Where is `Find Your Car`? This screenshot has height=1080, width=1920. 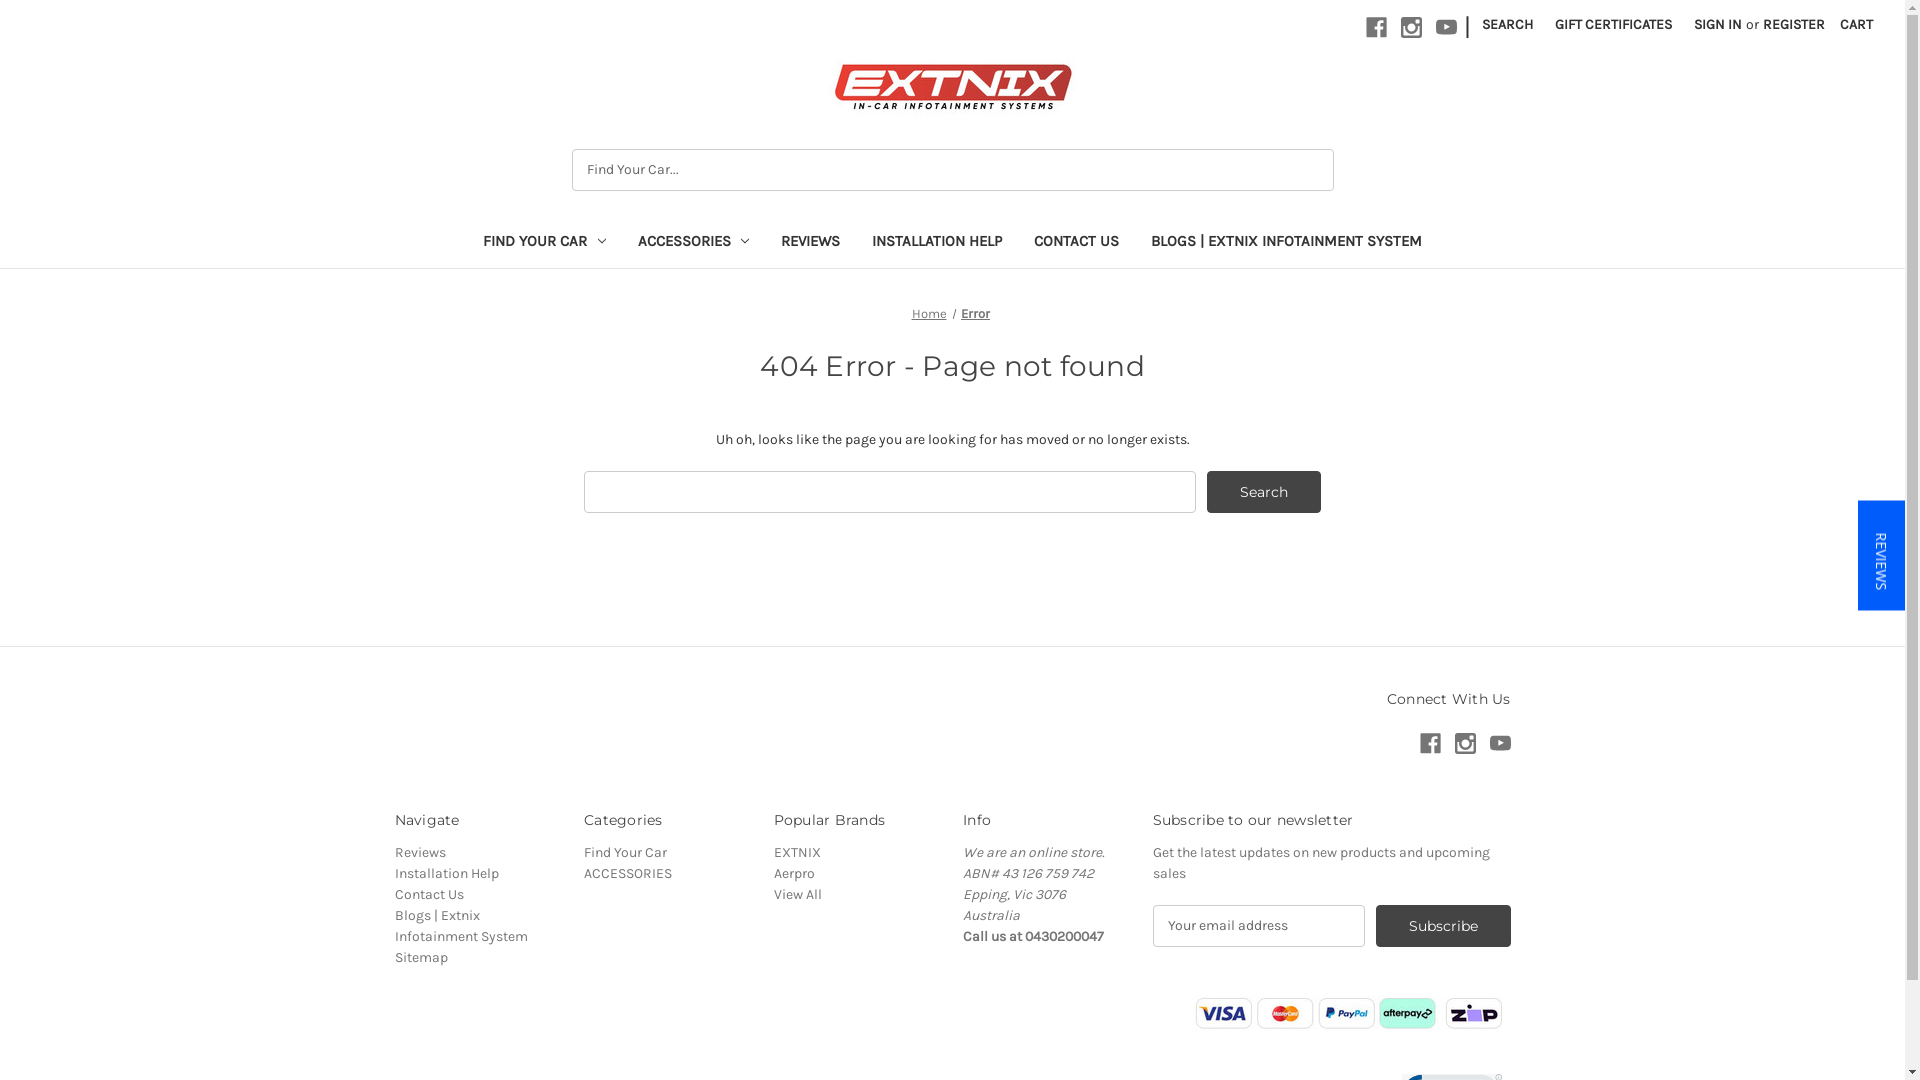 Find Your Car is located at coordinates (626, 852).